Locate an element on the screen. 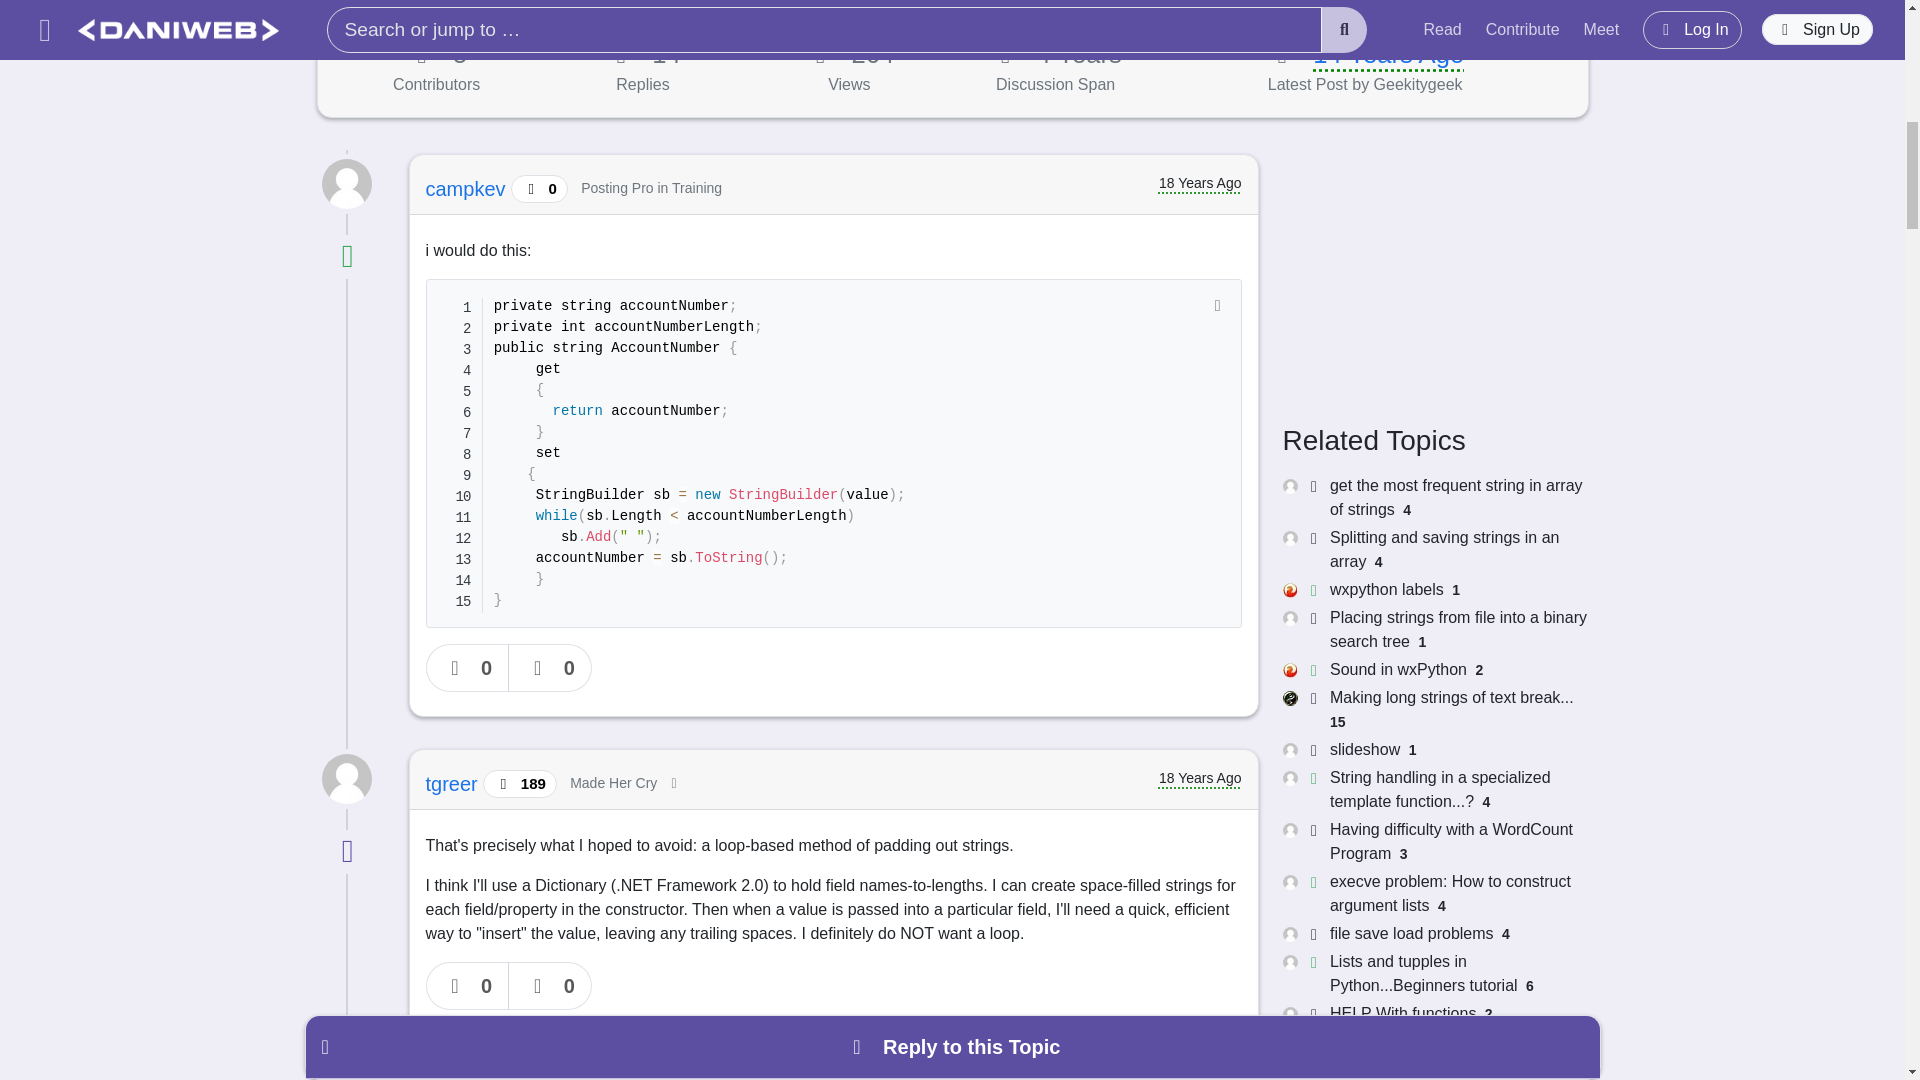 This screenshot has height=1080, width=1920. 0 is located at coordinates (468, 668).